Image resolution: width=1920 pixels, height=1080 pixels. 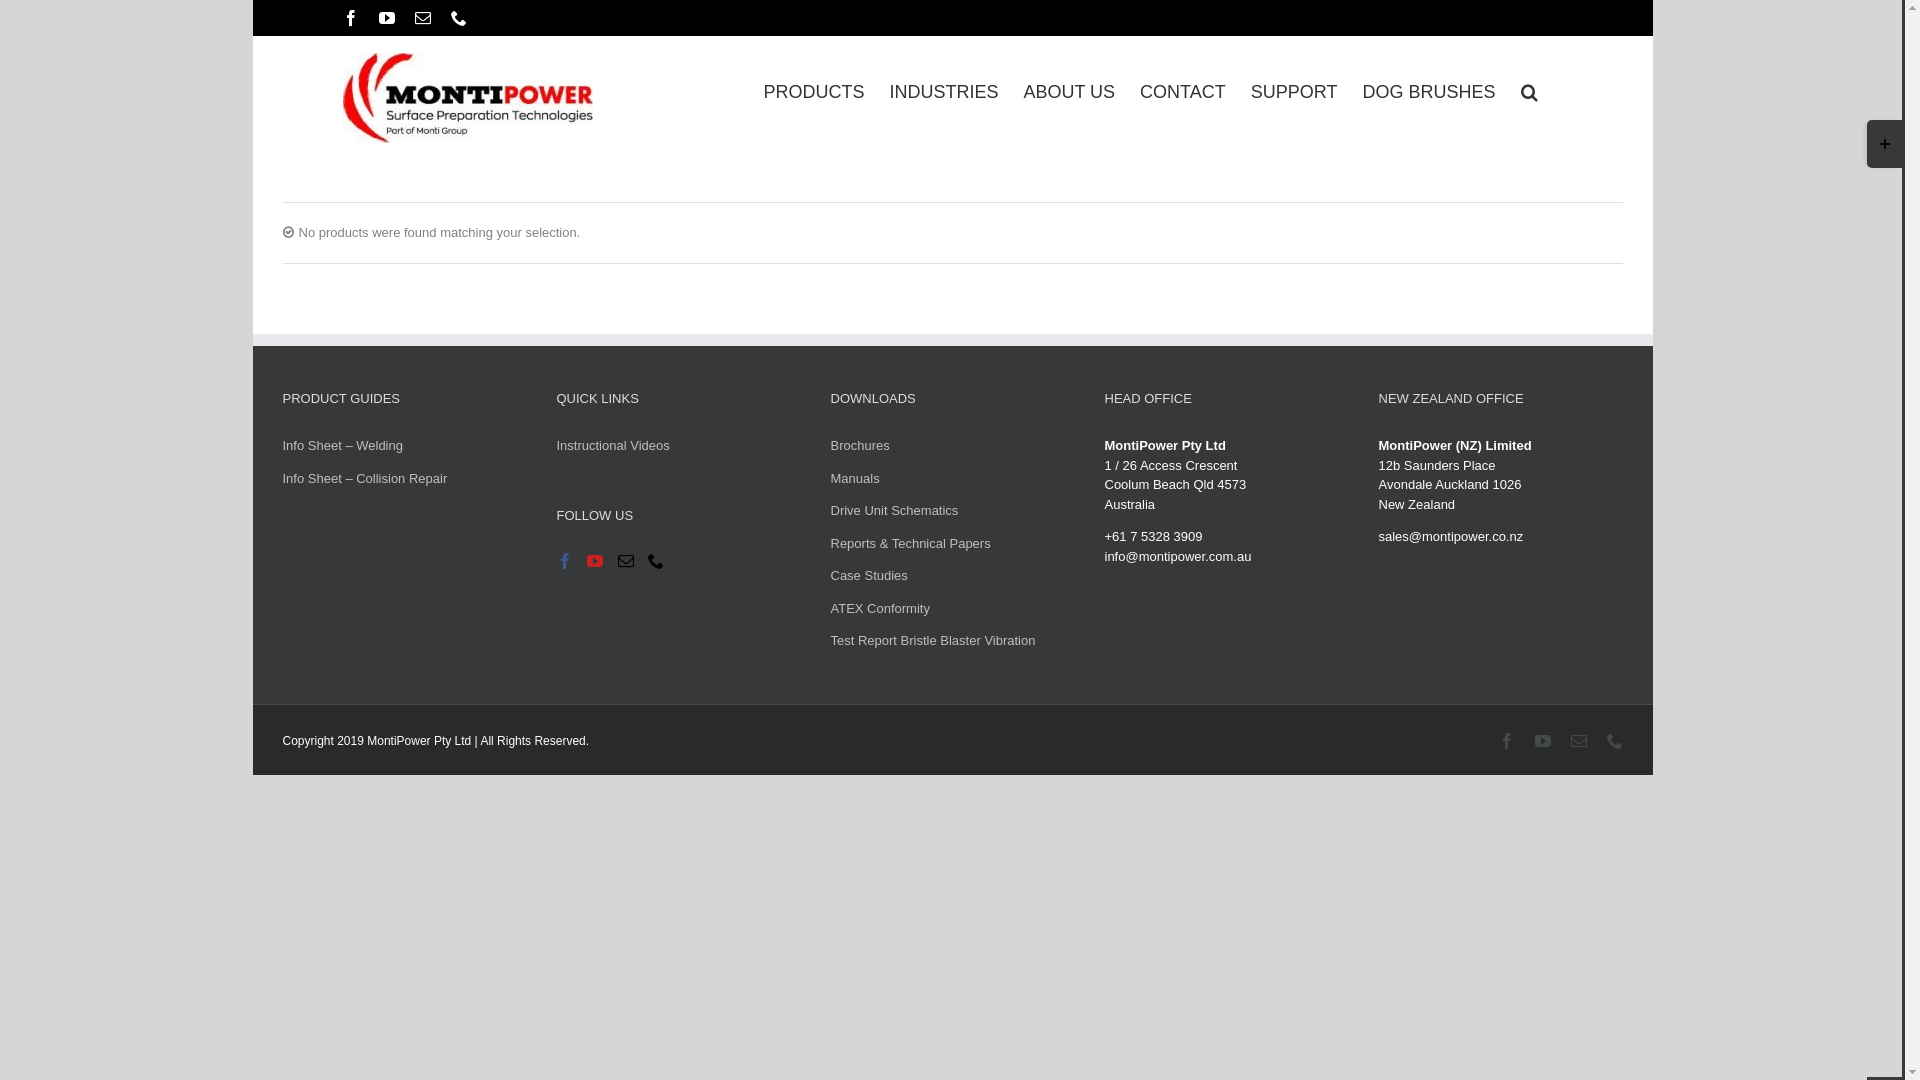 I want to click on Search, so click(x=1528, y=113).